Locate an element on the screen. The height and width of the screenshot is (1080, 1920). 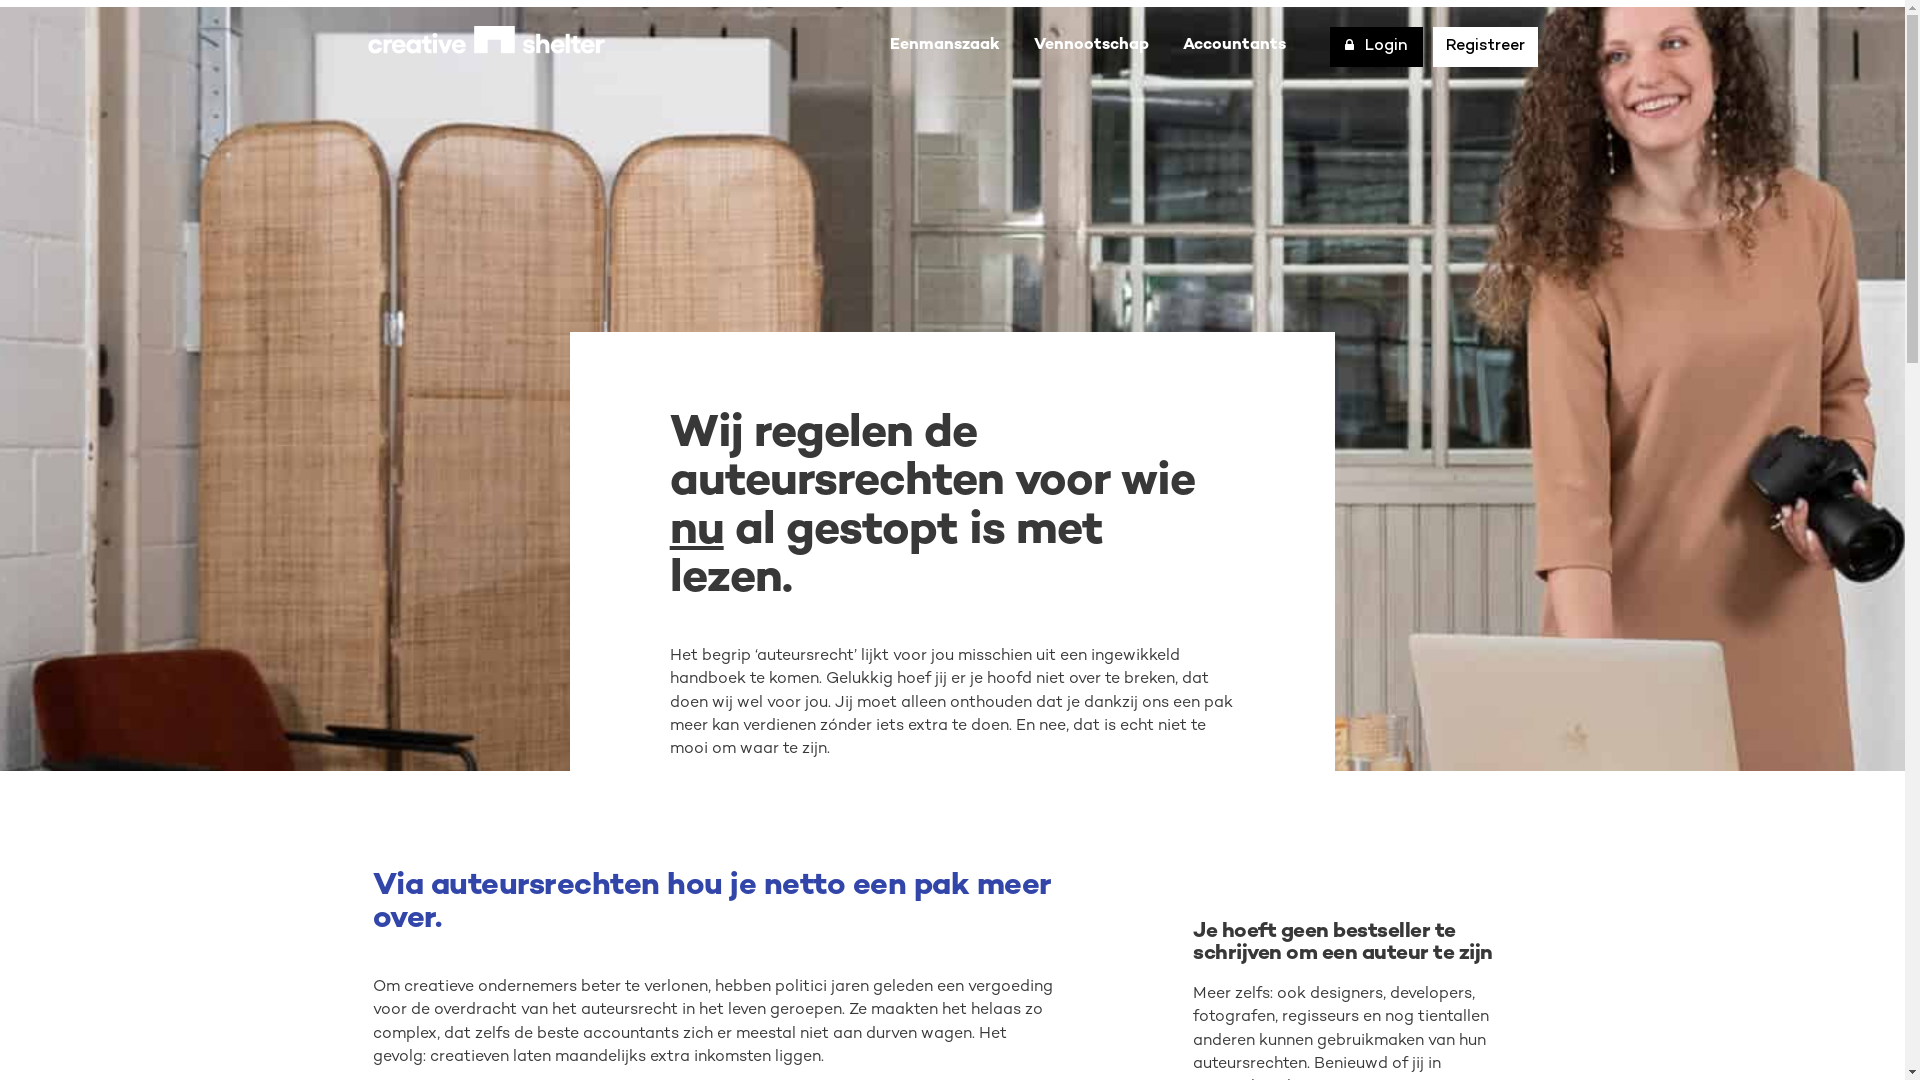
Login is located at coordinates (1376, 47).